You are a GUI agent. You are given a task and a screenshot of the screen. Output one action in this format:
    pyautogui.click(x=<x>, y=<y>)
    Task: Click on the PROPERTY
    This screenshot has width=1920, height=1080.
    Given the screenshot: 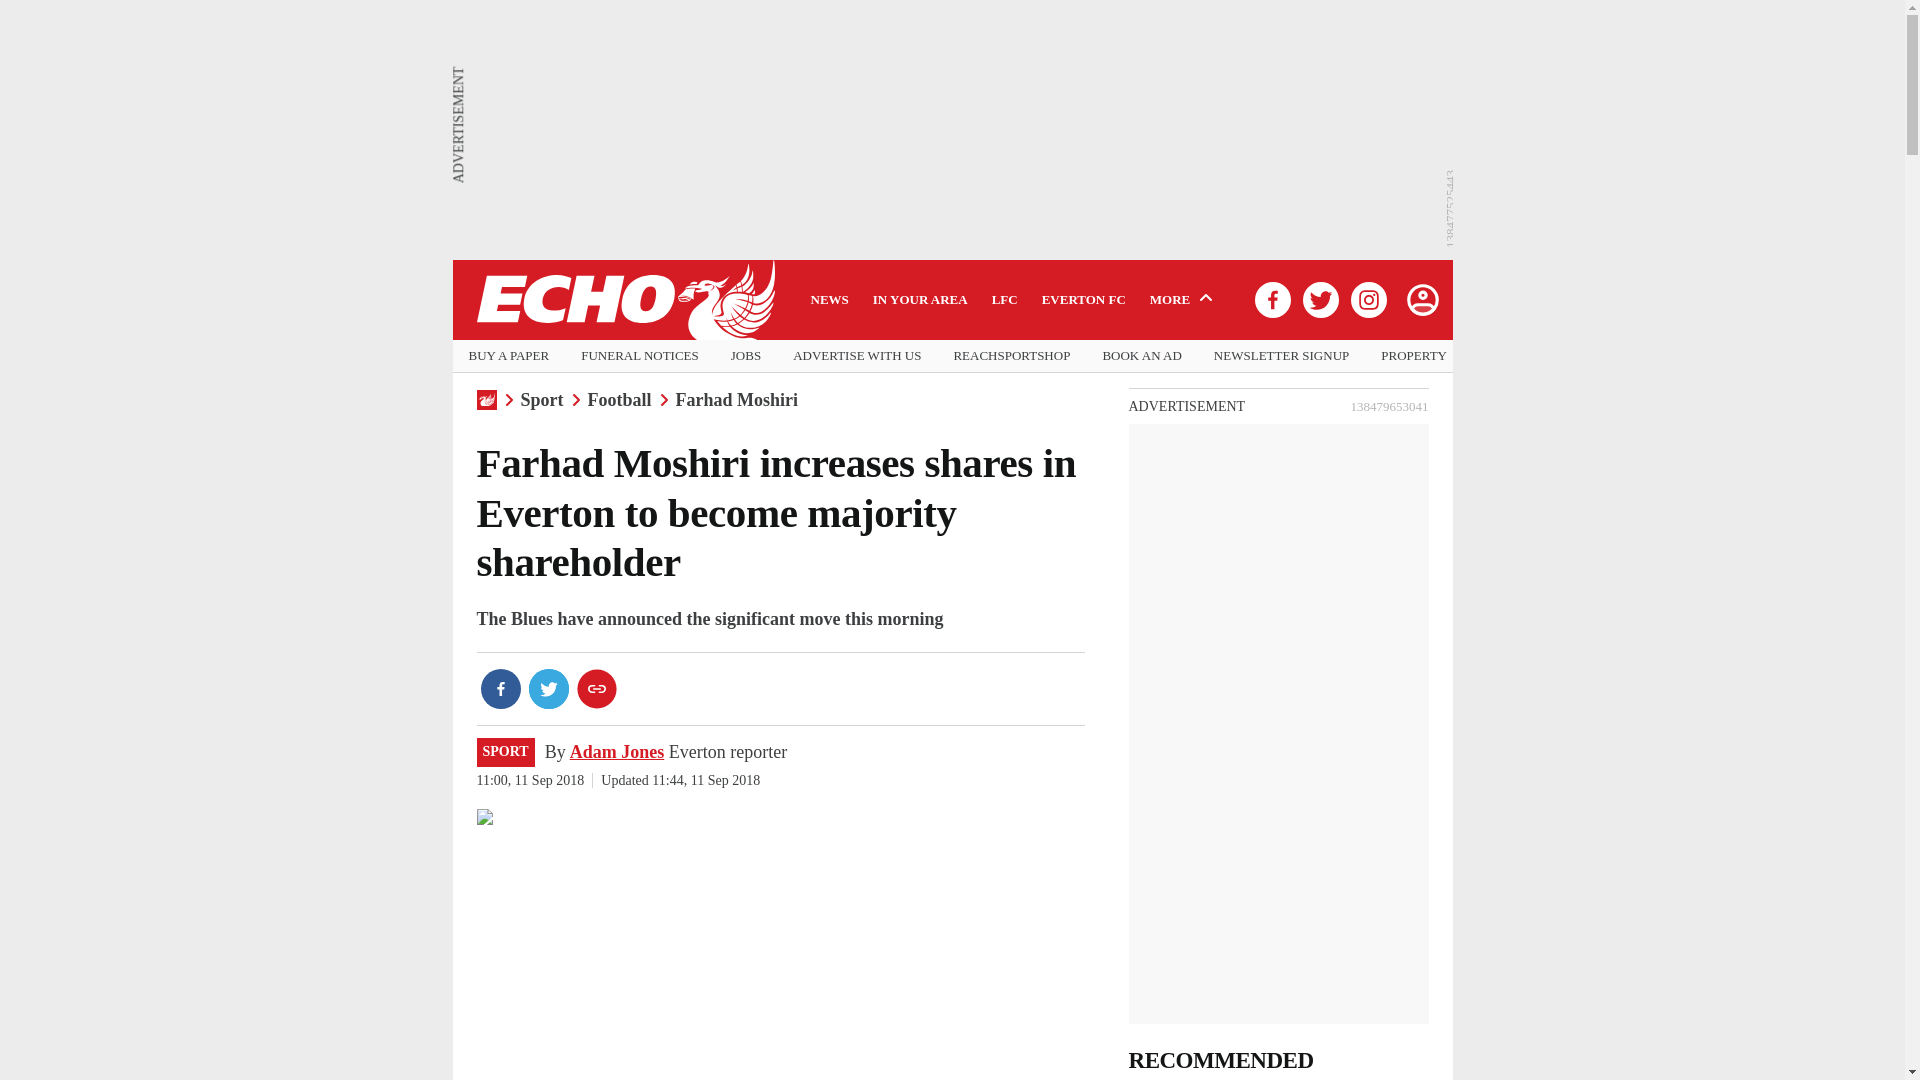 What is the action you would take?
    pyautogui.click(x=1414, y=356)
    